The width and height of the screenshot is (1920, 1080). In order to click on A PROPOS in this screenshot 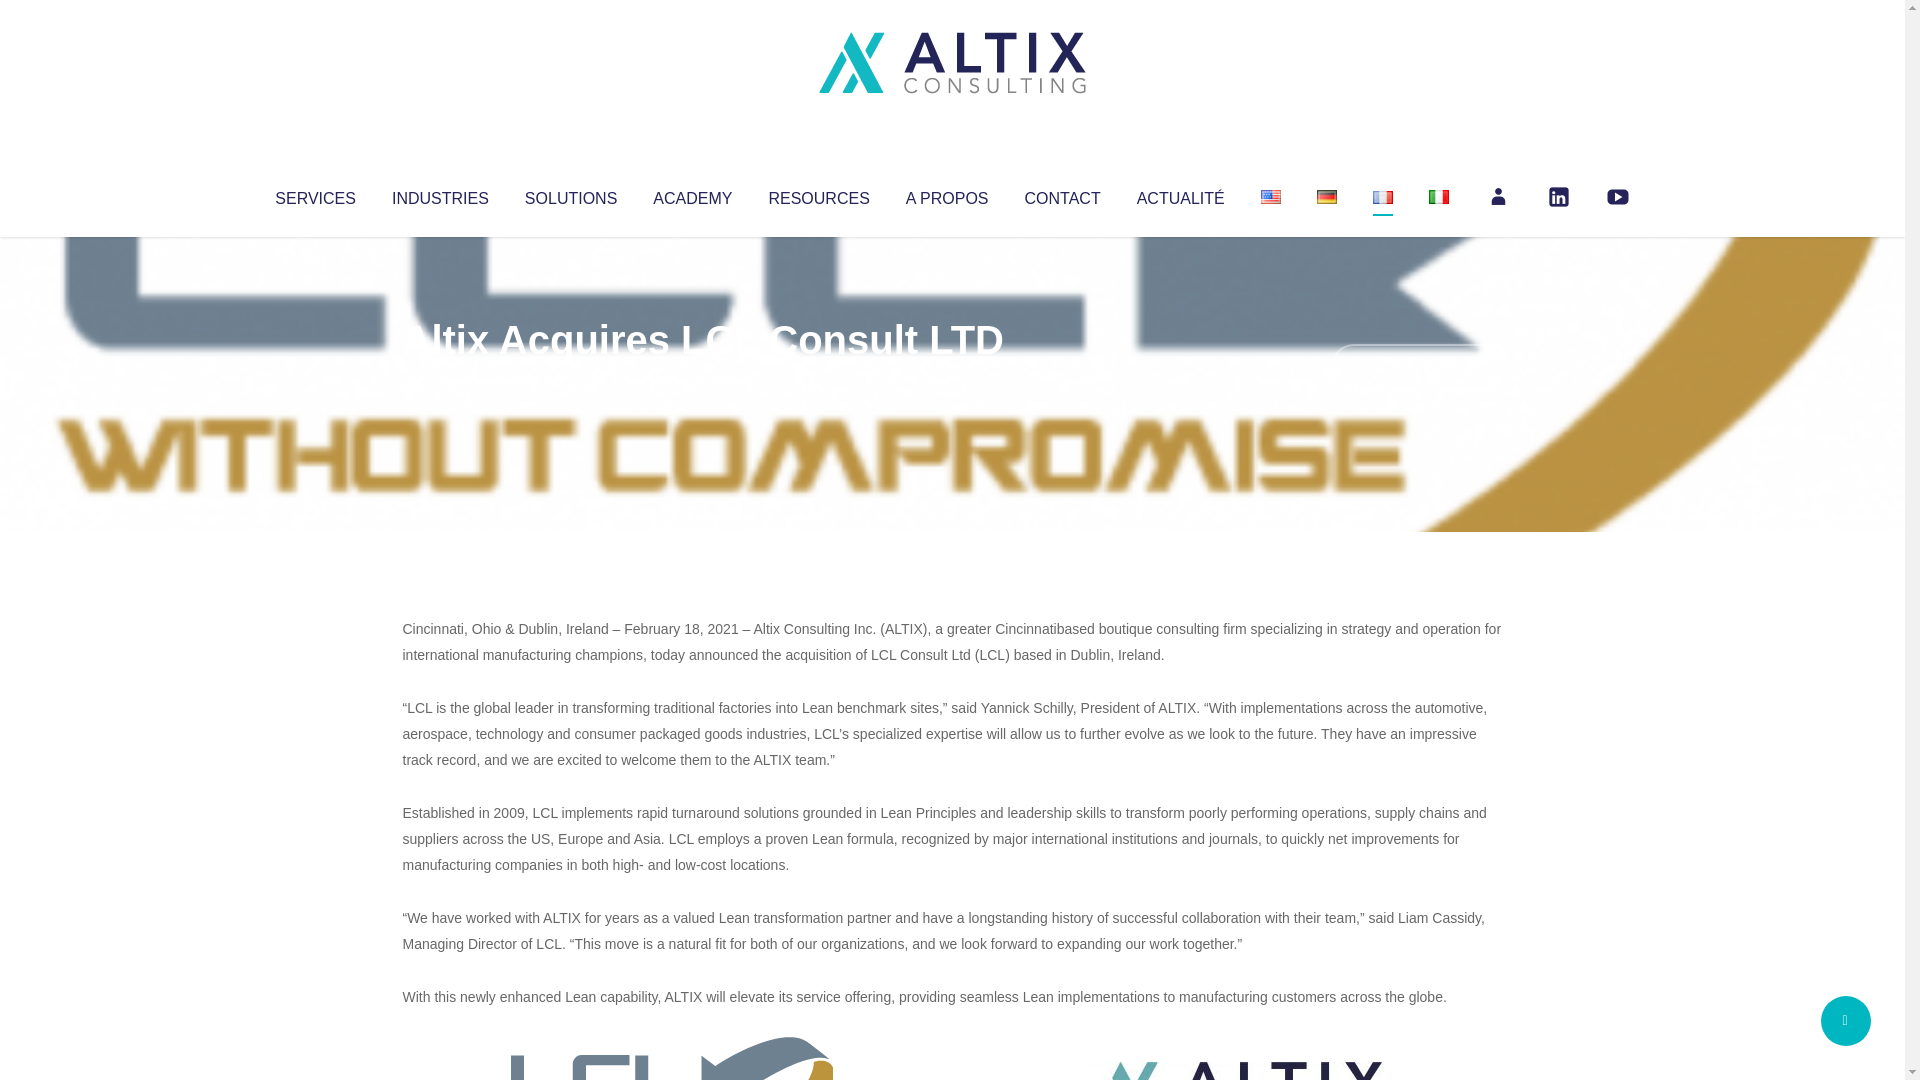, I will do `click(947, 194)`.